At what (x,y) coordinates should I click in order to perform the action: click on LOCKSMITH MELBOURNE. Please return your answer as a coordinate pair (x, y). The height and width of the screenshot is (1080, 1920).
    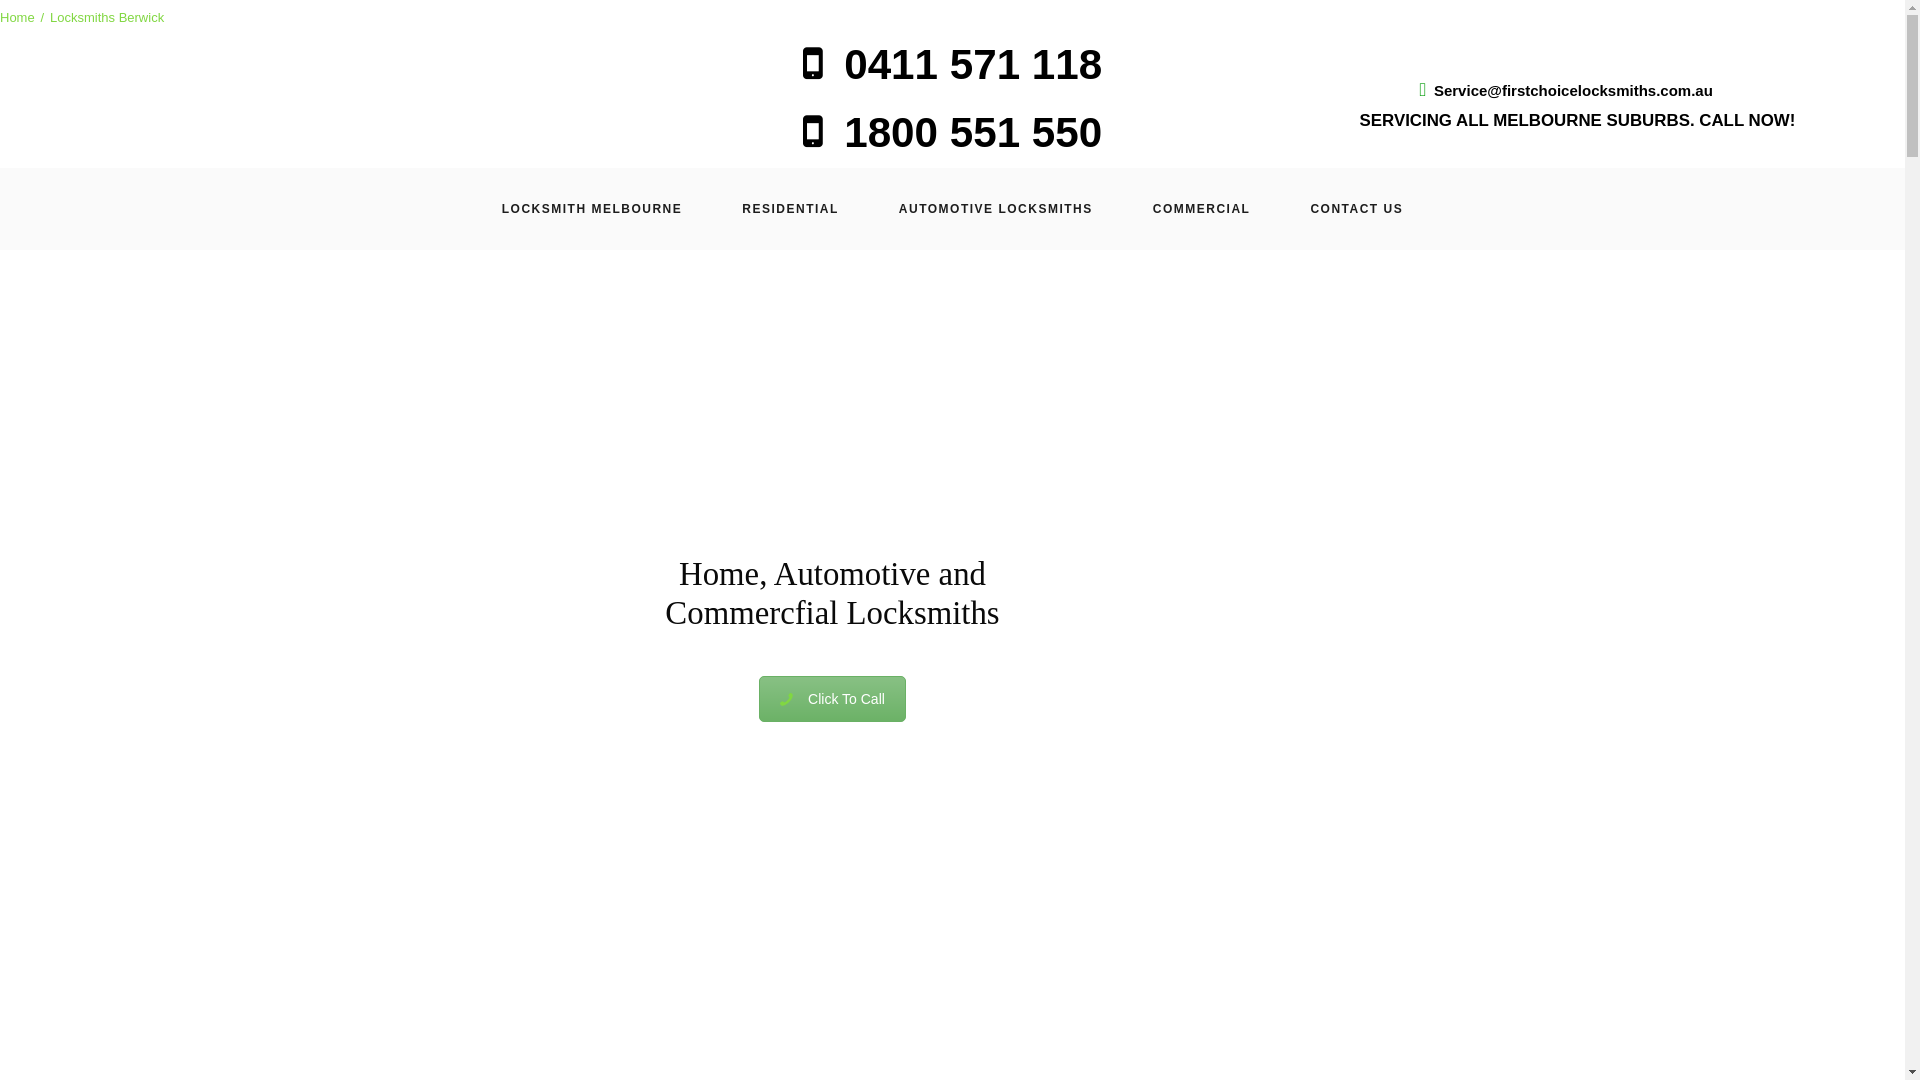
    Looking at the image, I should click on (592, 208).